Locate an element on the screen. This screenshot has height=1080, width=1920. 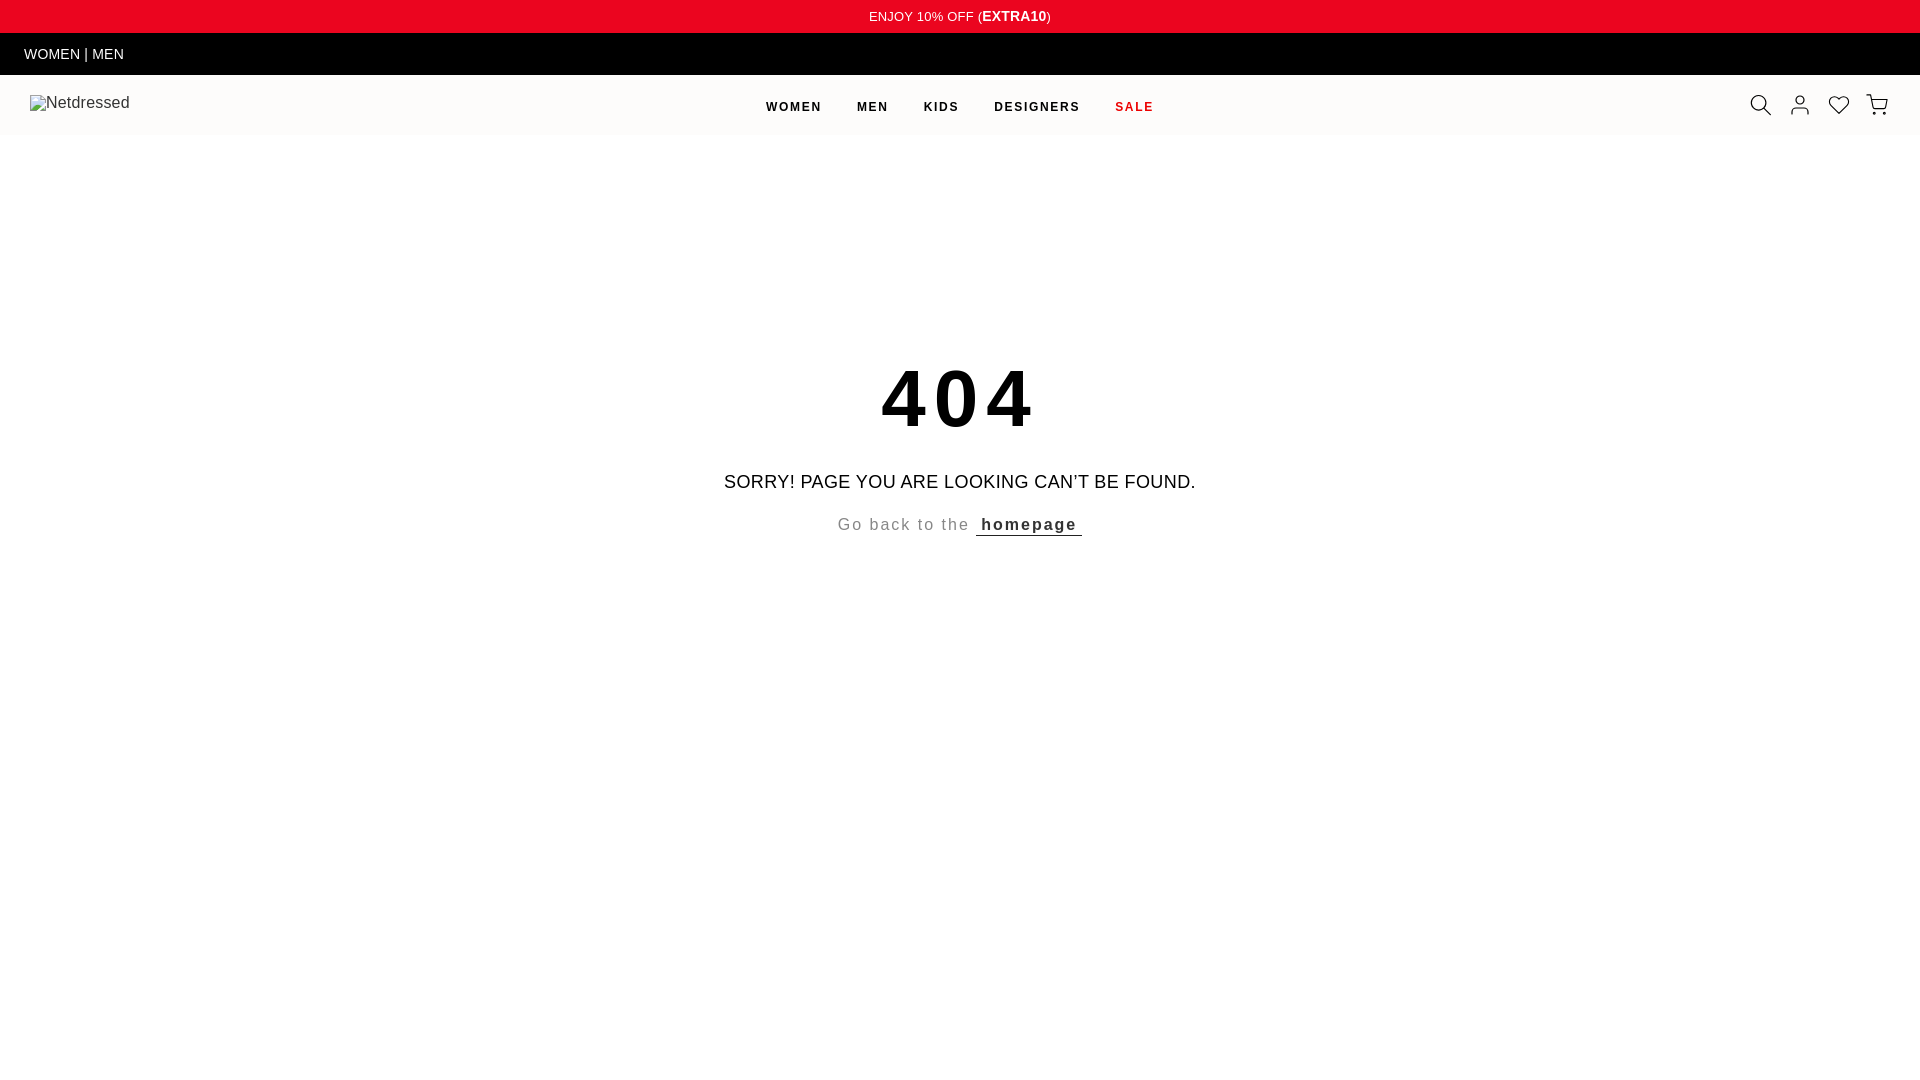
MEN is located at coordinates (872, 106).